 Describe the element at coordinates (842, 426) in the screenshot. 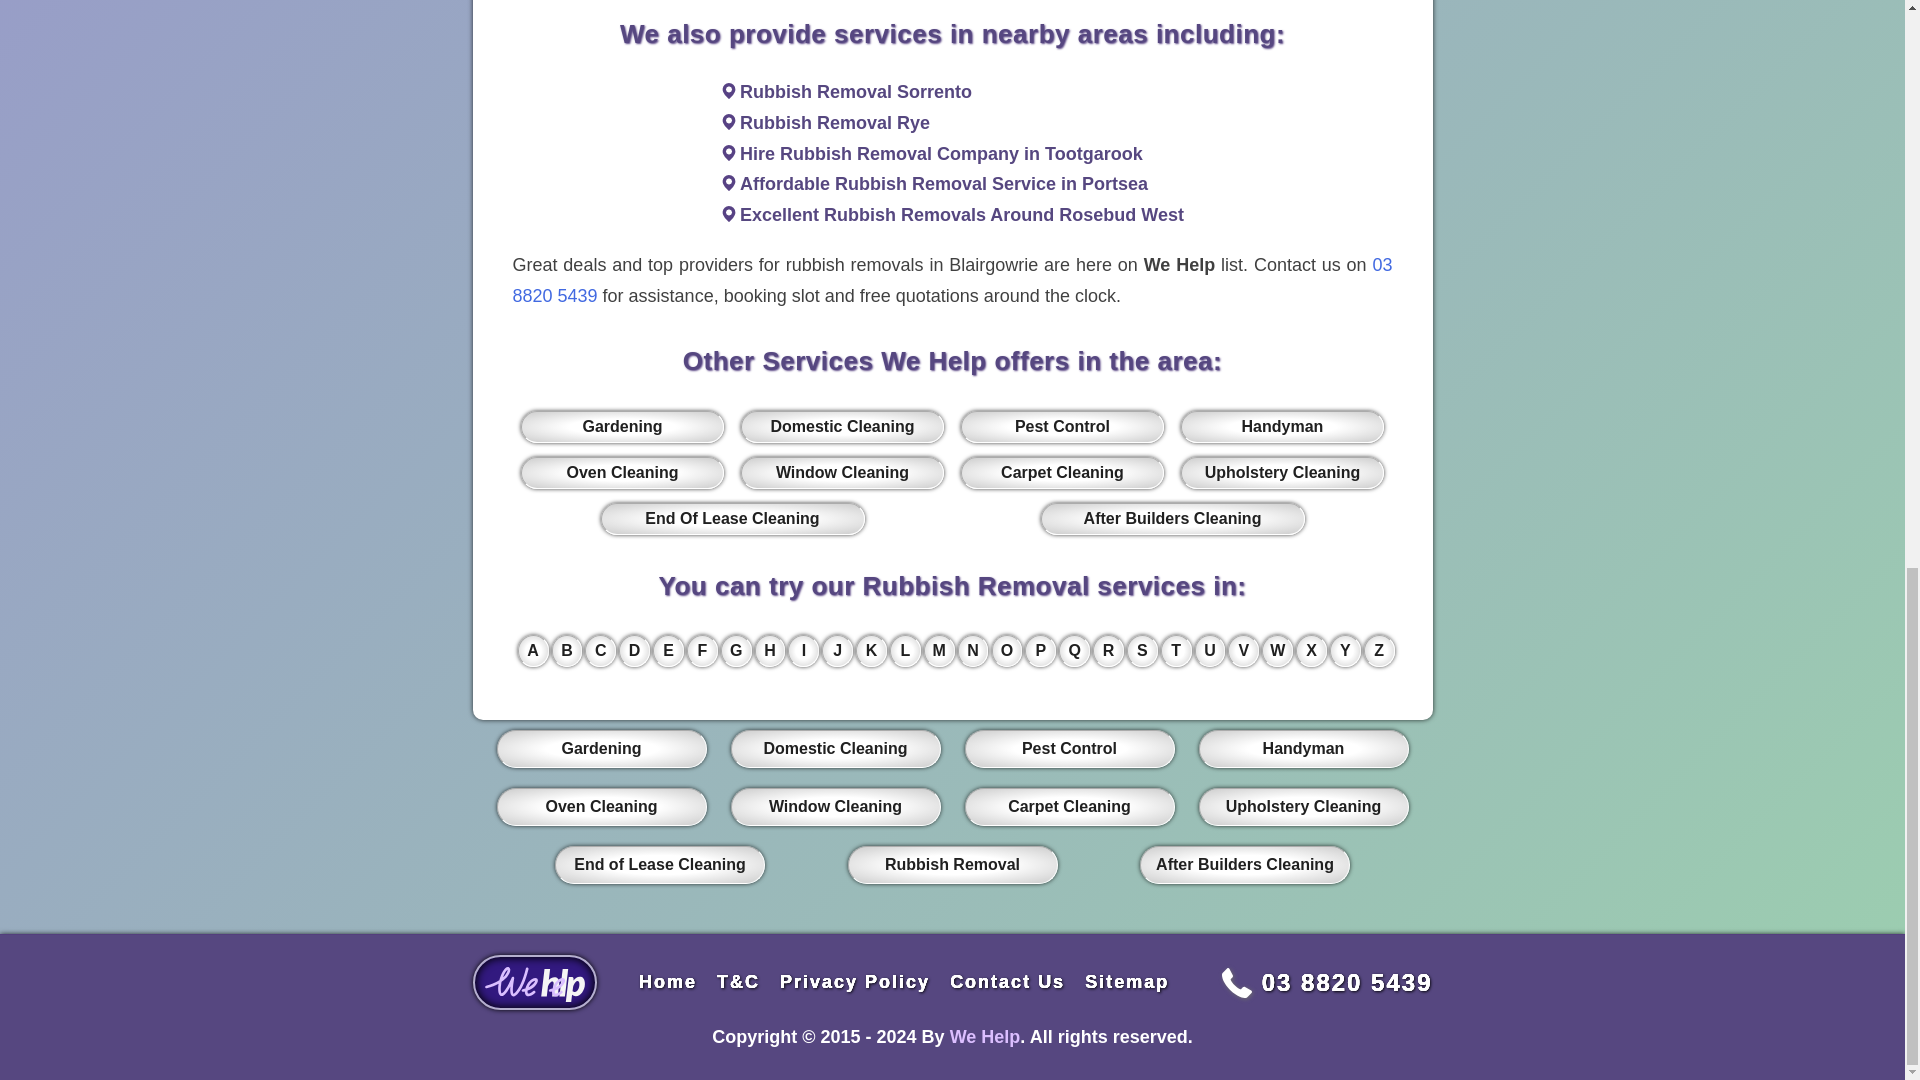

I see `Domestic Cleaning` at that location.